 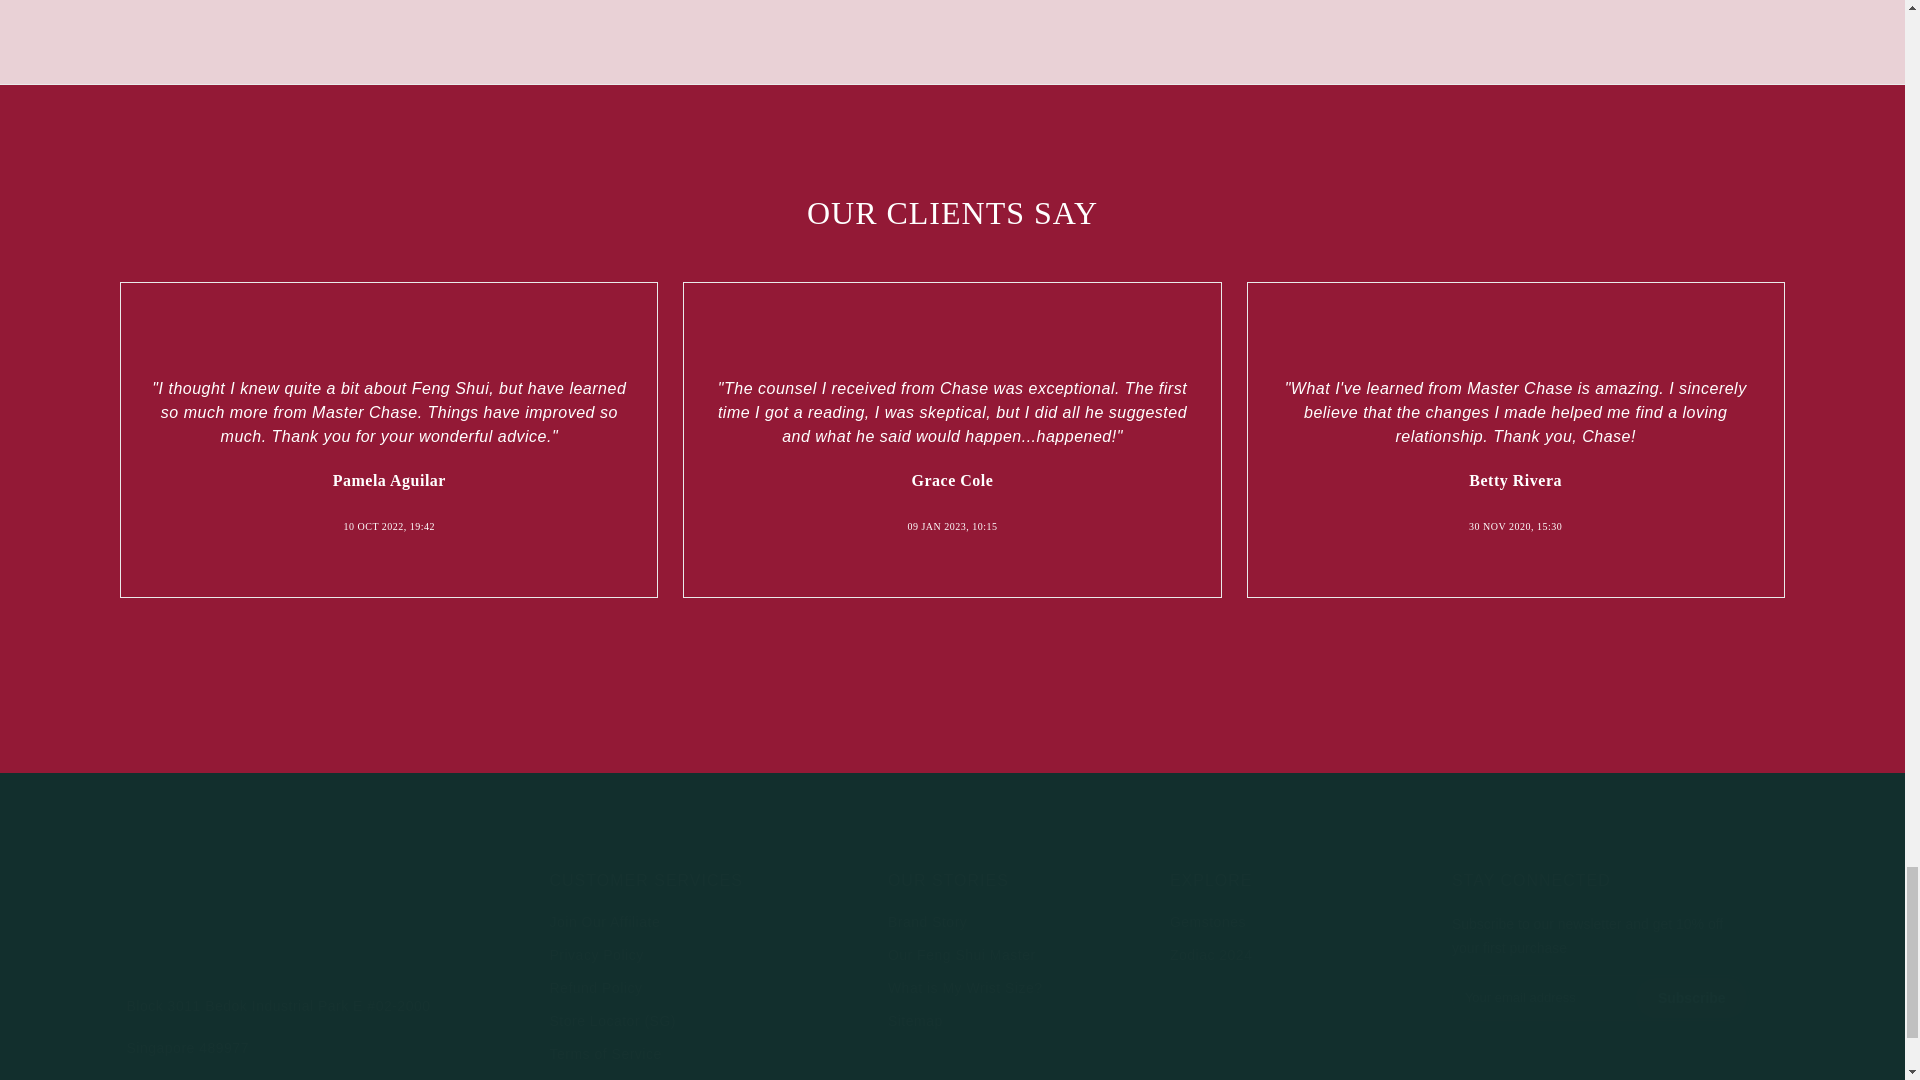 I want to click on What is My Wrist Size?, so click(x=964, y=987).